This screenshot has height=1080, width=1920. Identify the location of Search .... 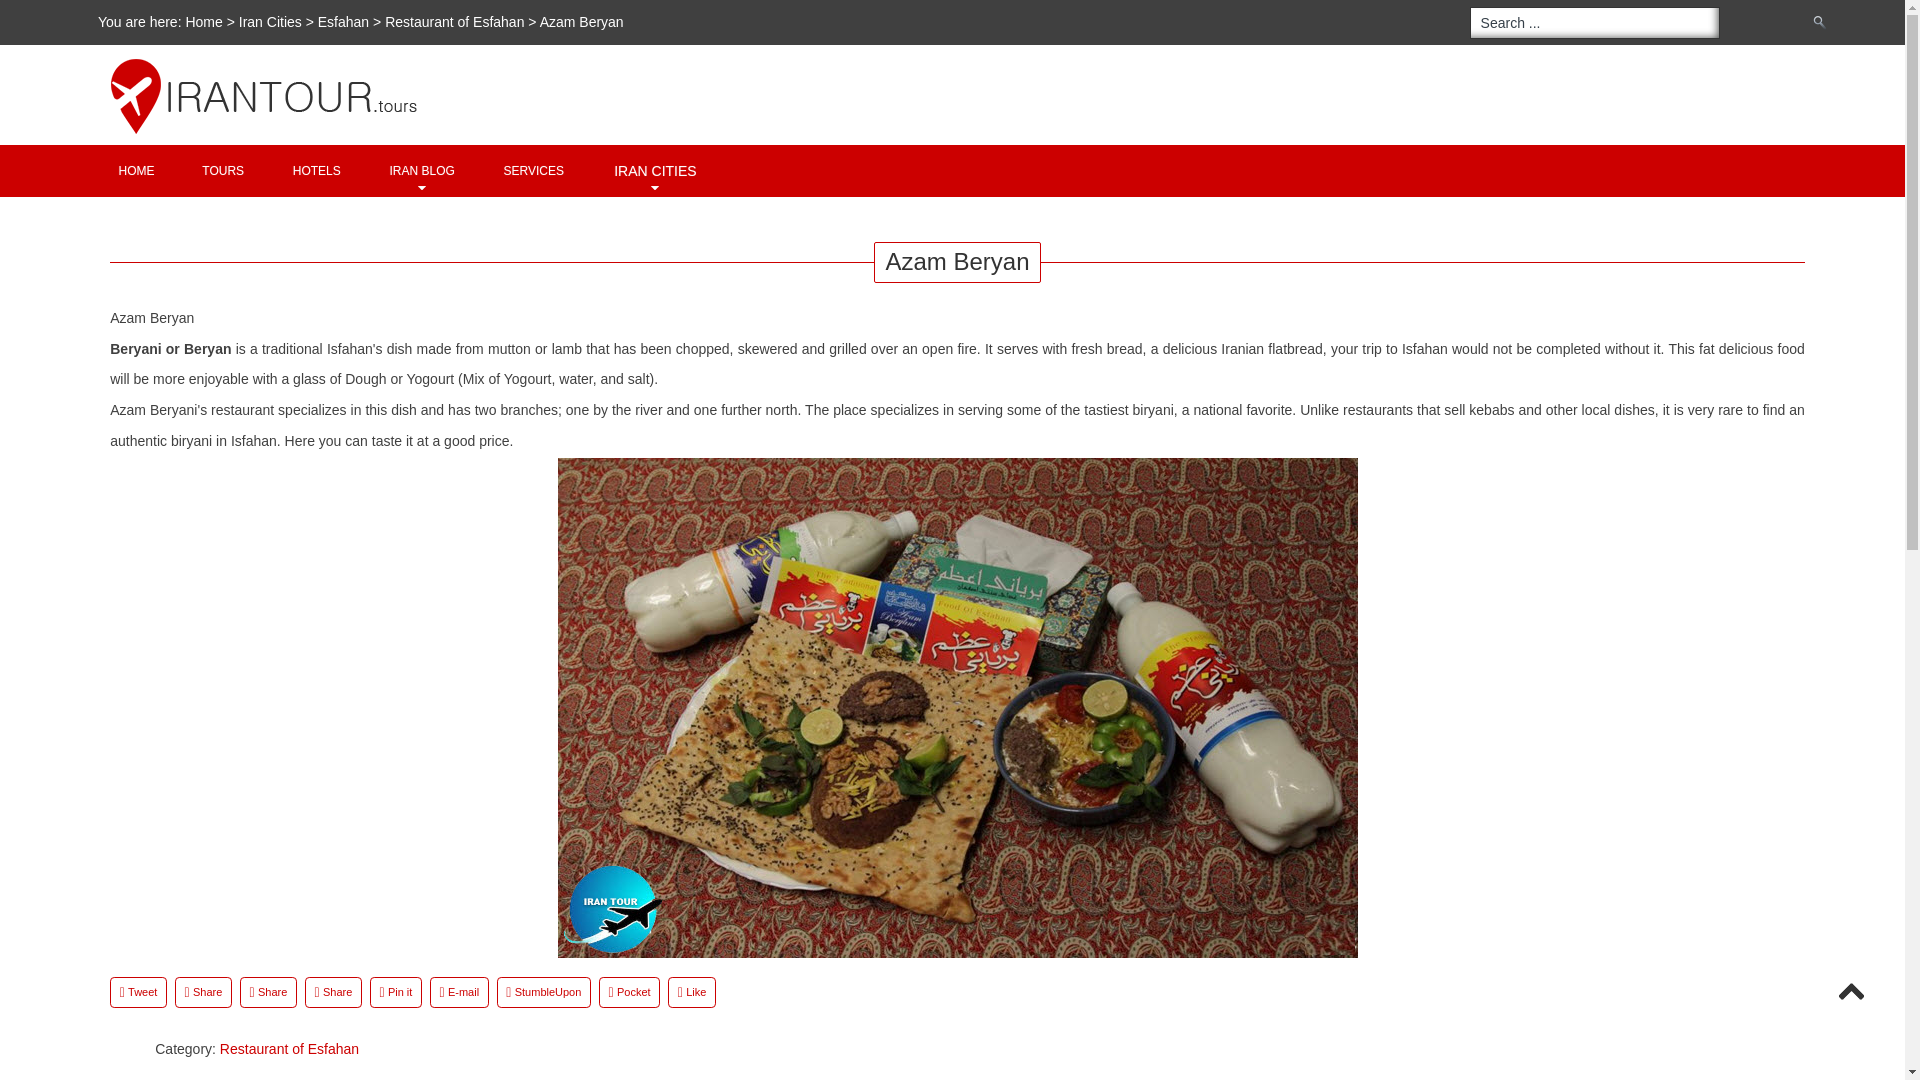
(1595, 22).